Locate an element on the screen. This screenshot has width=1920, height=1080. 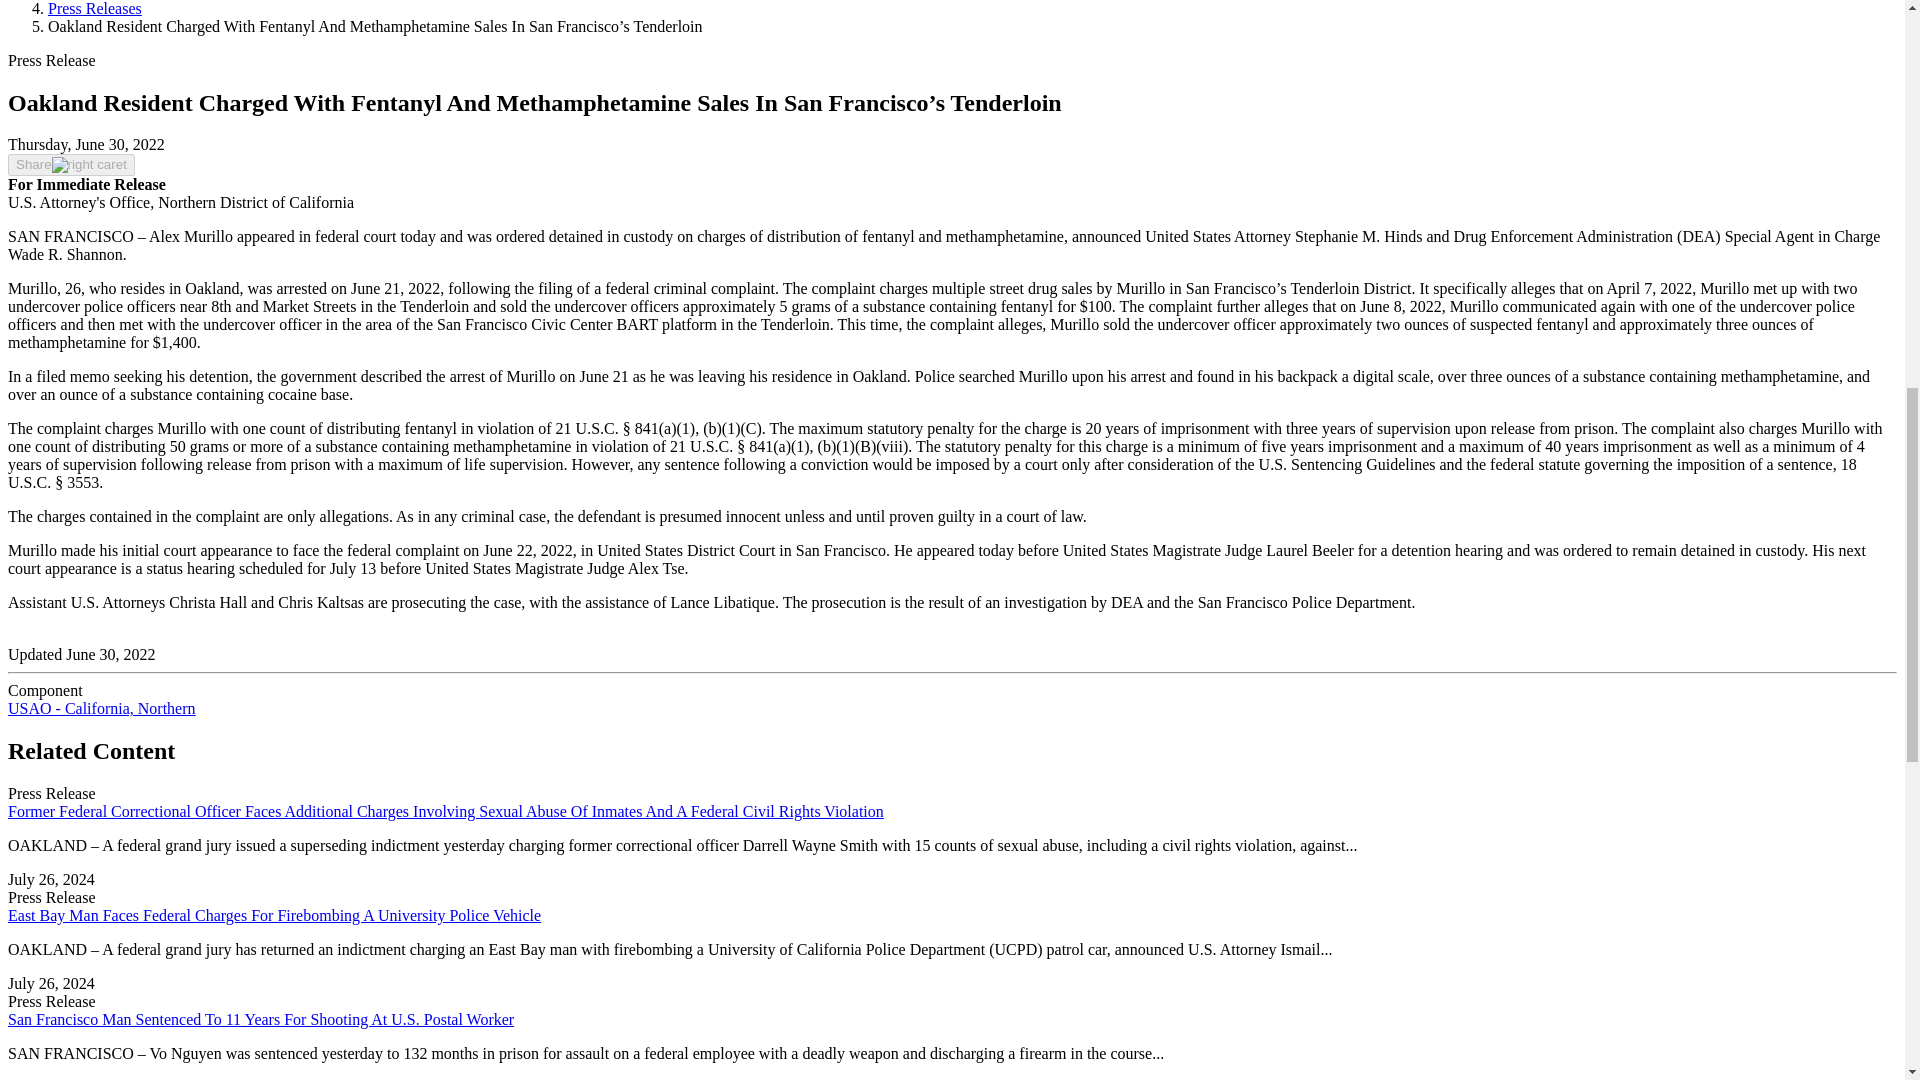
Press Releases is located at coordinates (95, 8).